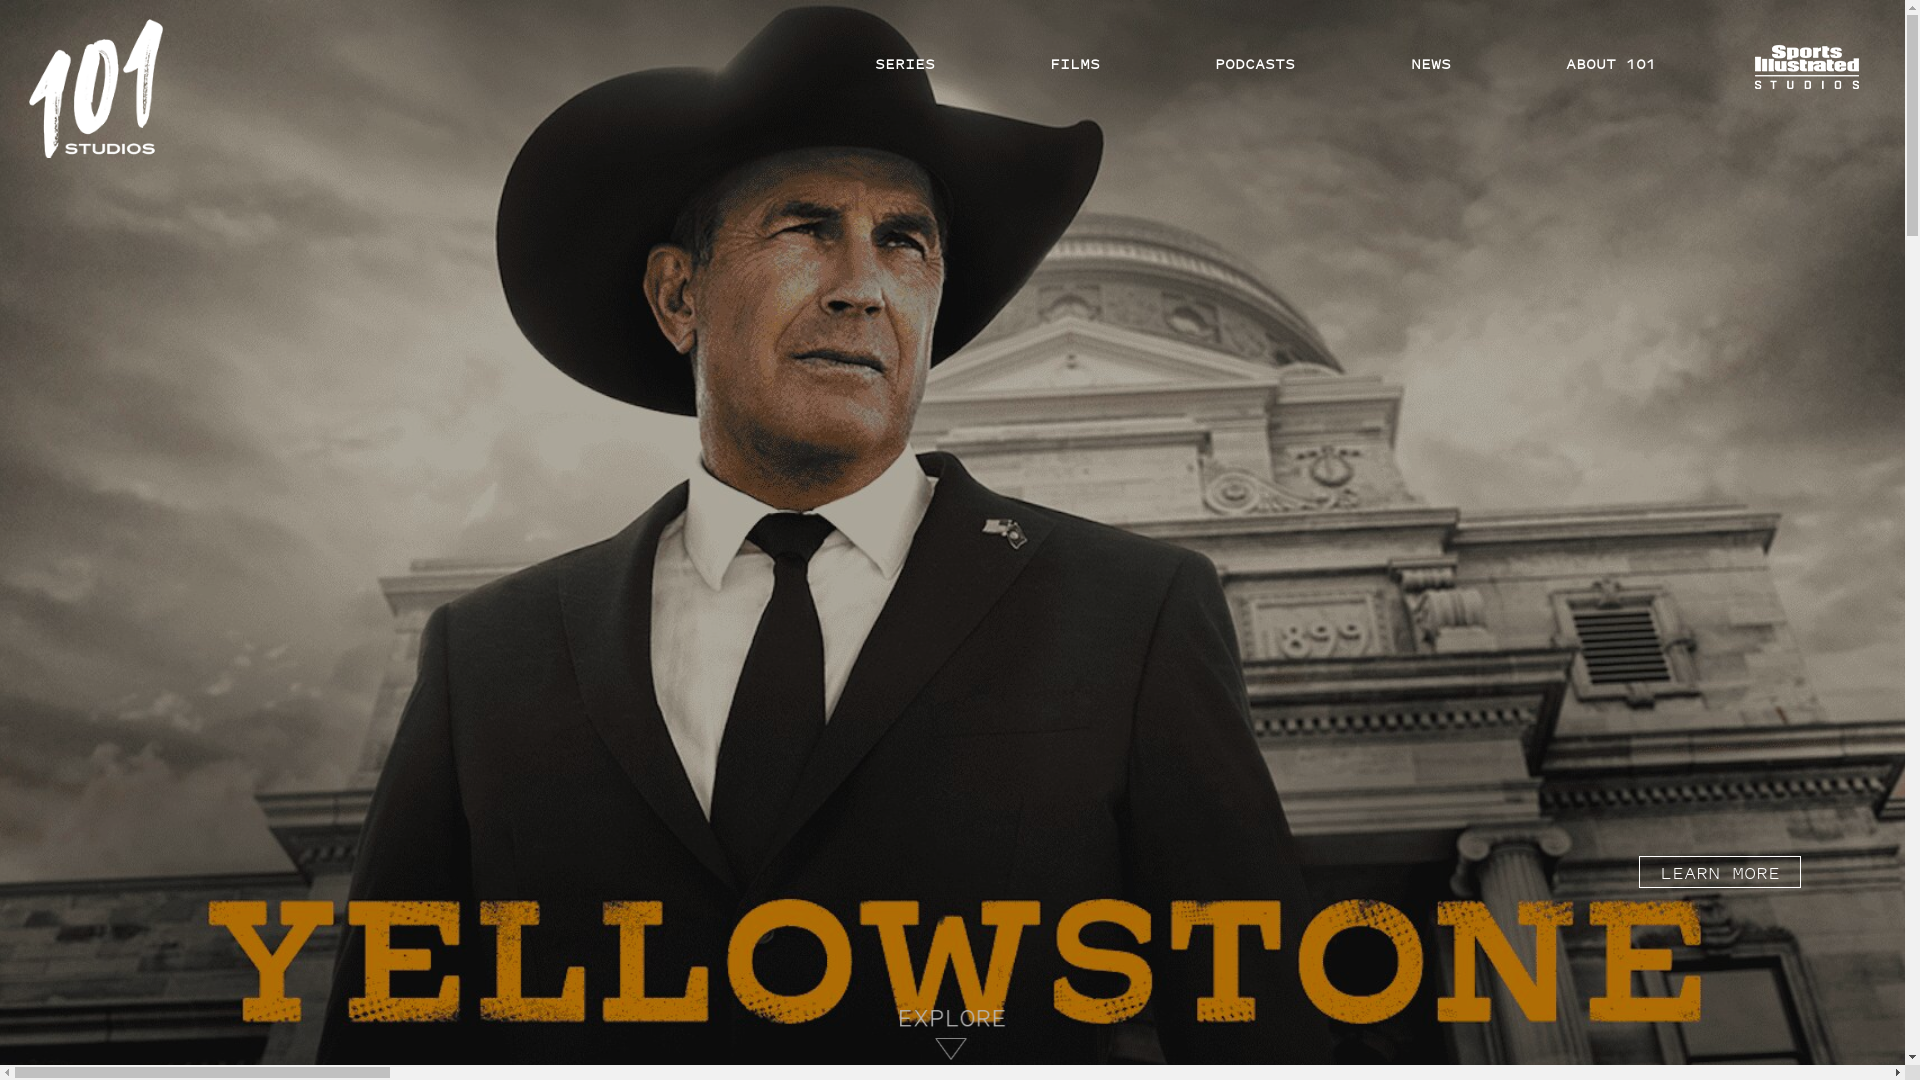 The height and width of the screenshot is (1080, 1920). What do you see at coordinates (905, 64) in the screenshot?
I see `SERIES` at bounding box center [905, 64].